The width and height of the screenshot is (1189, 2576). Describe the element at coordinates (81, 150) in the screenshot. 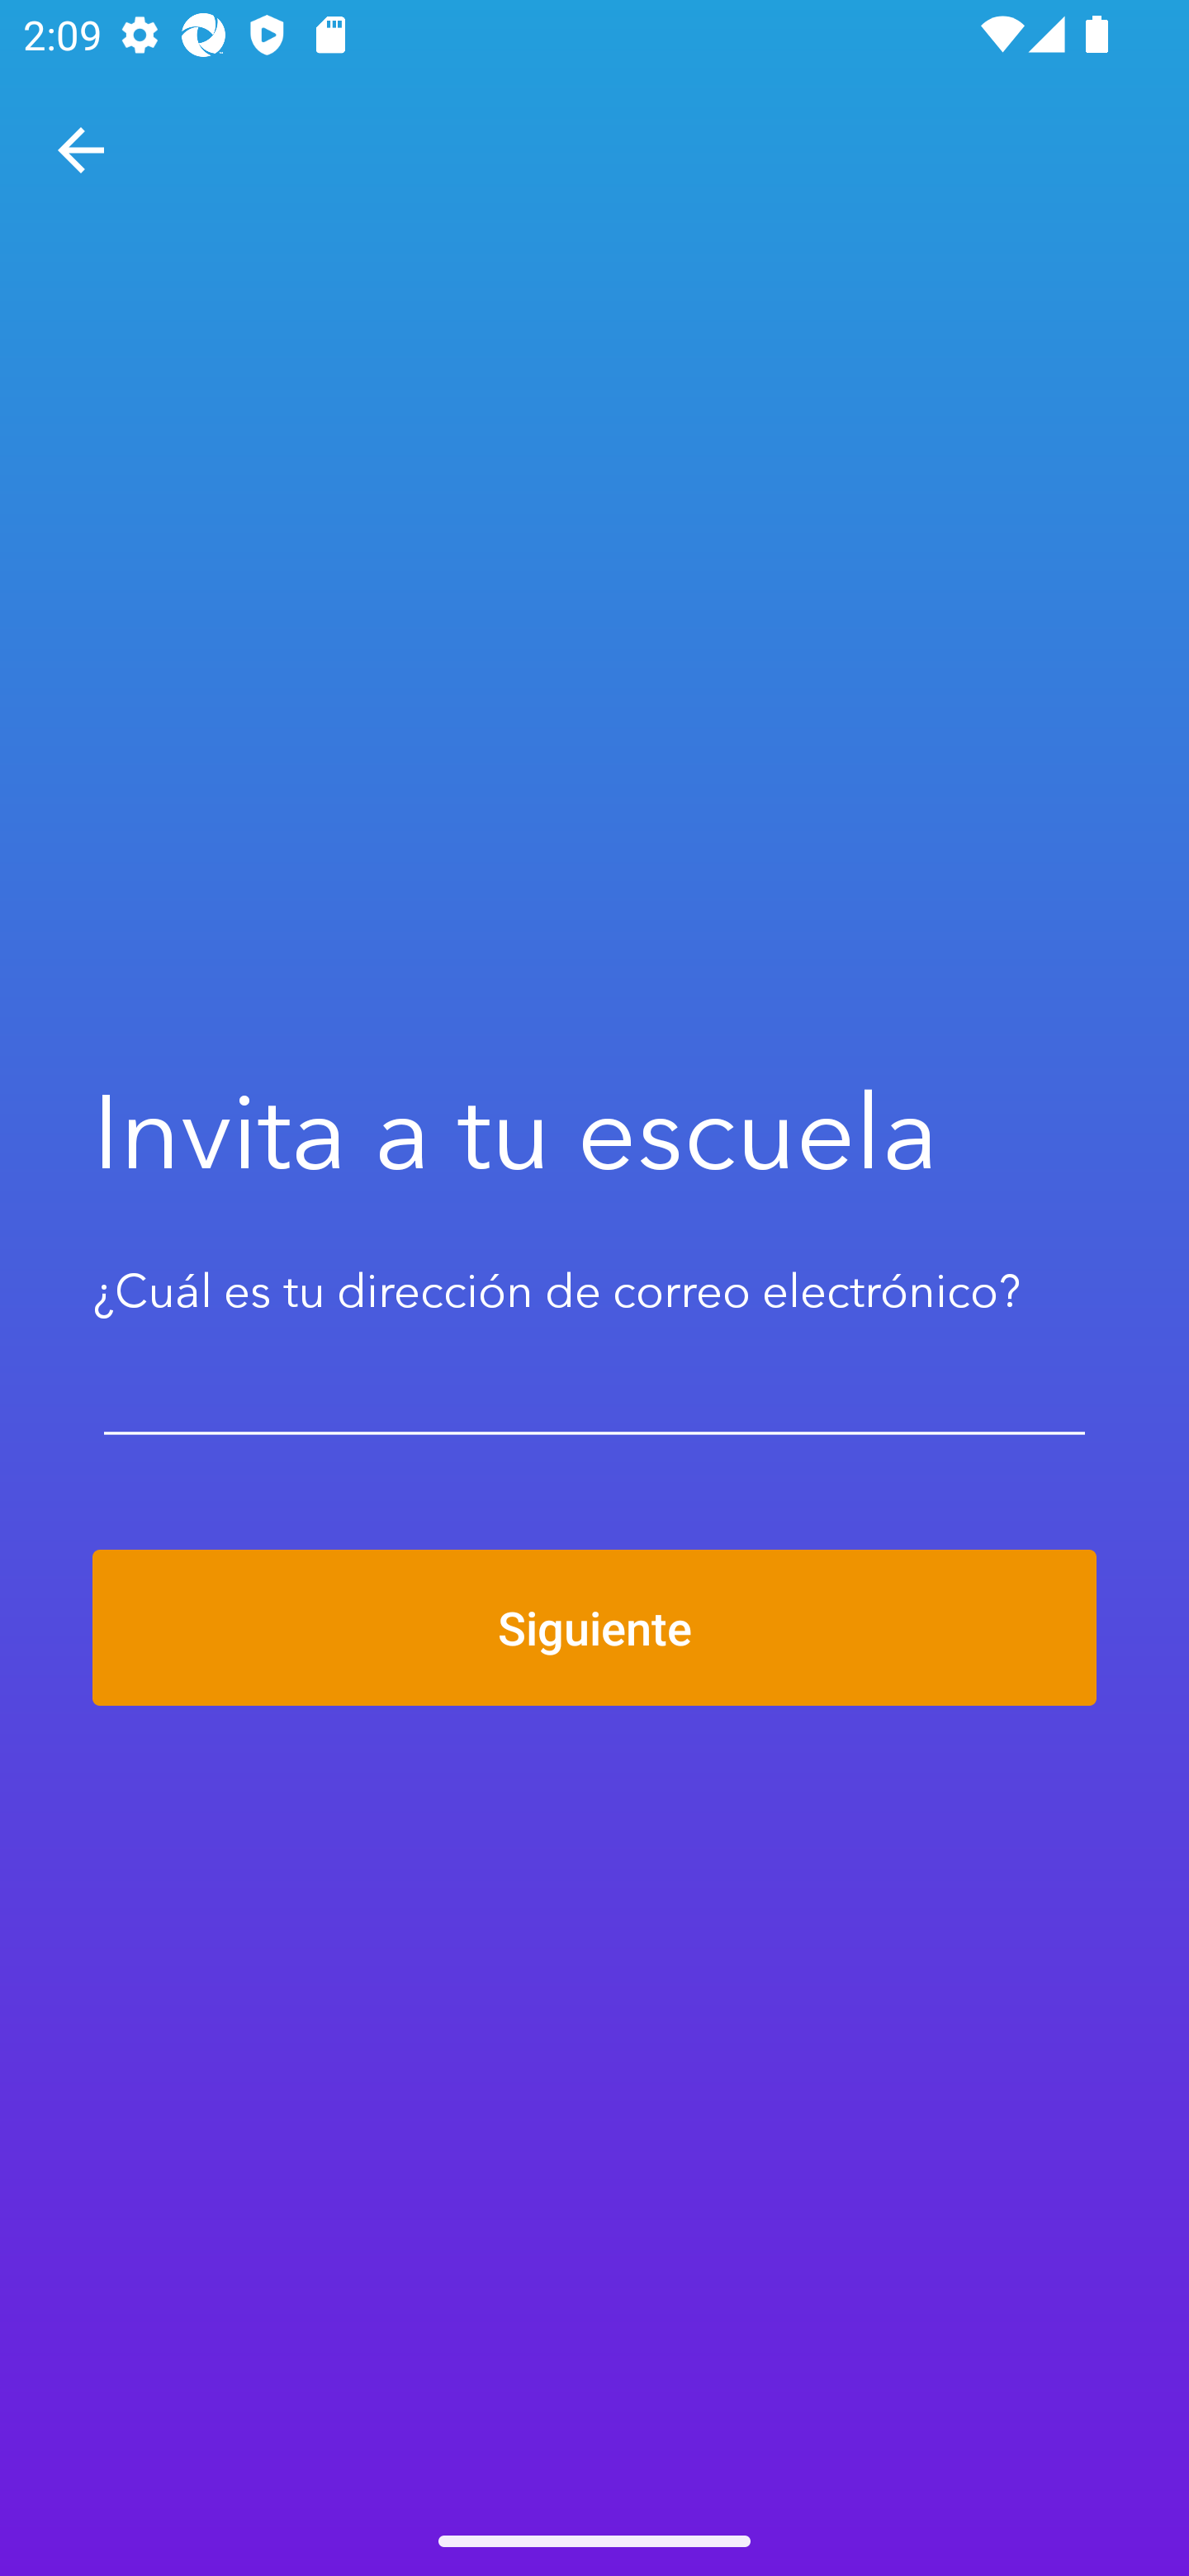

I see `Navegar hacia arriba` at that location.